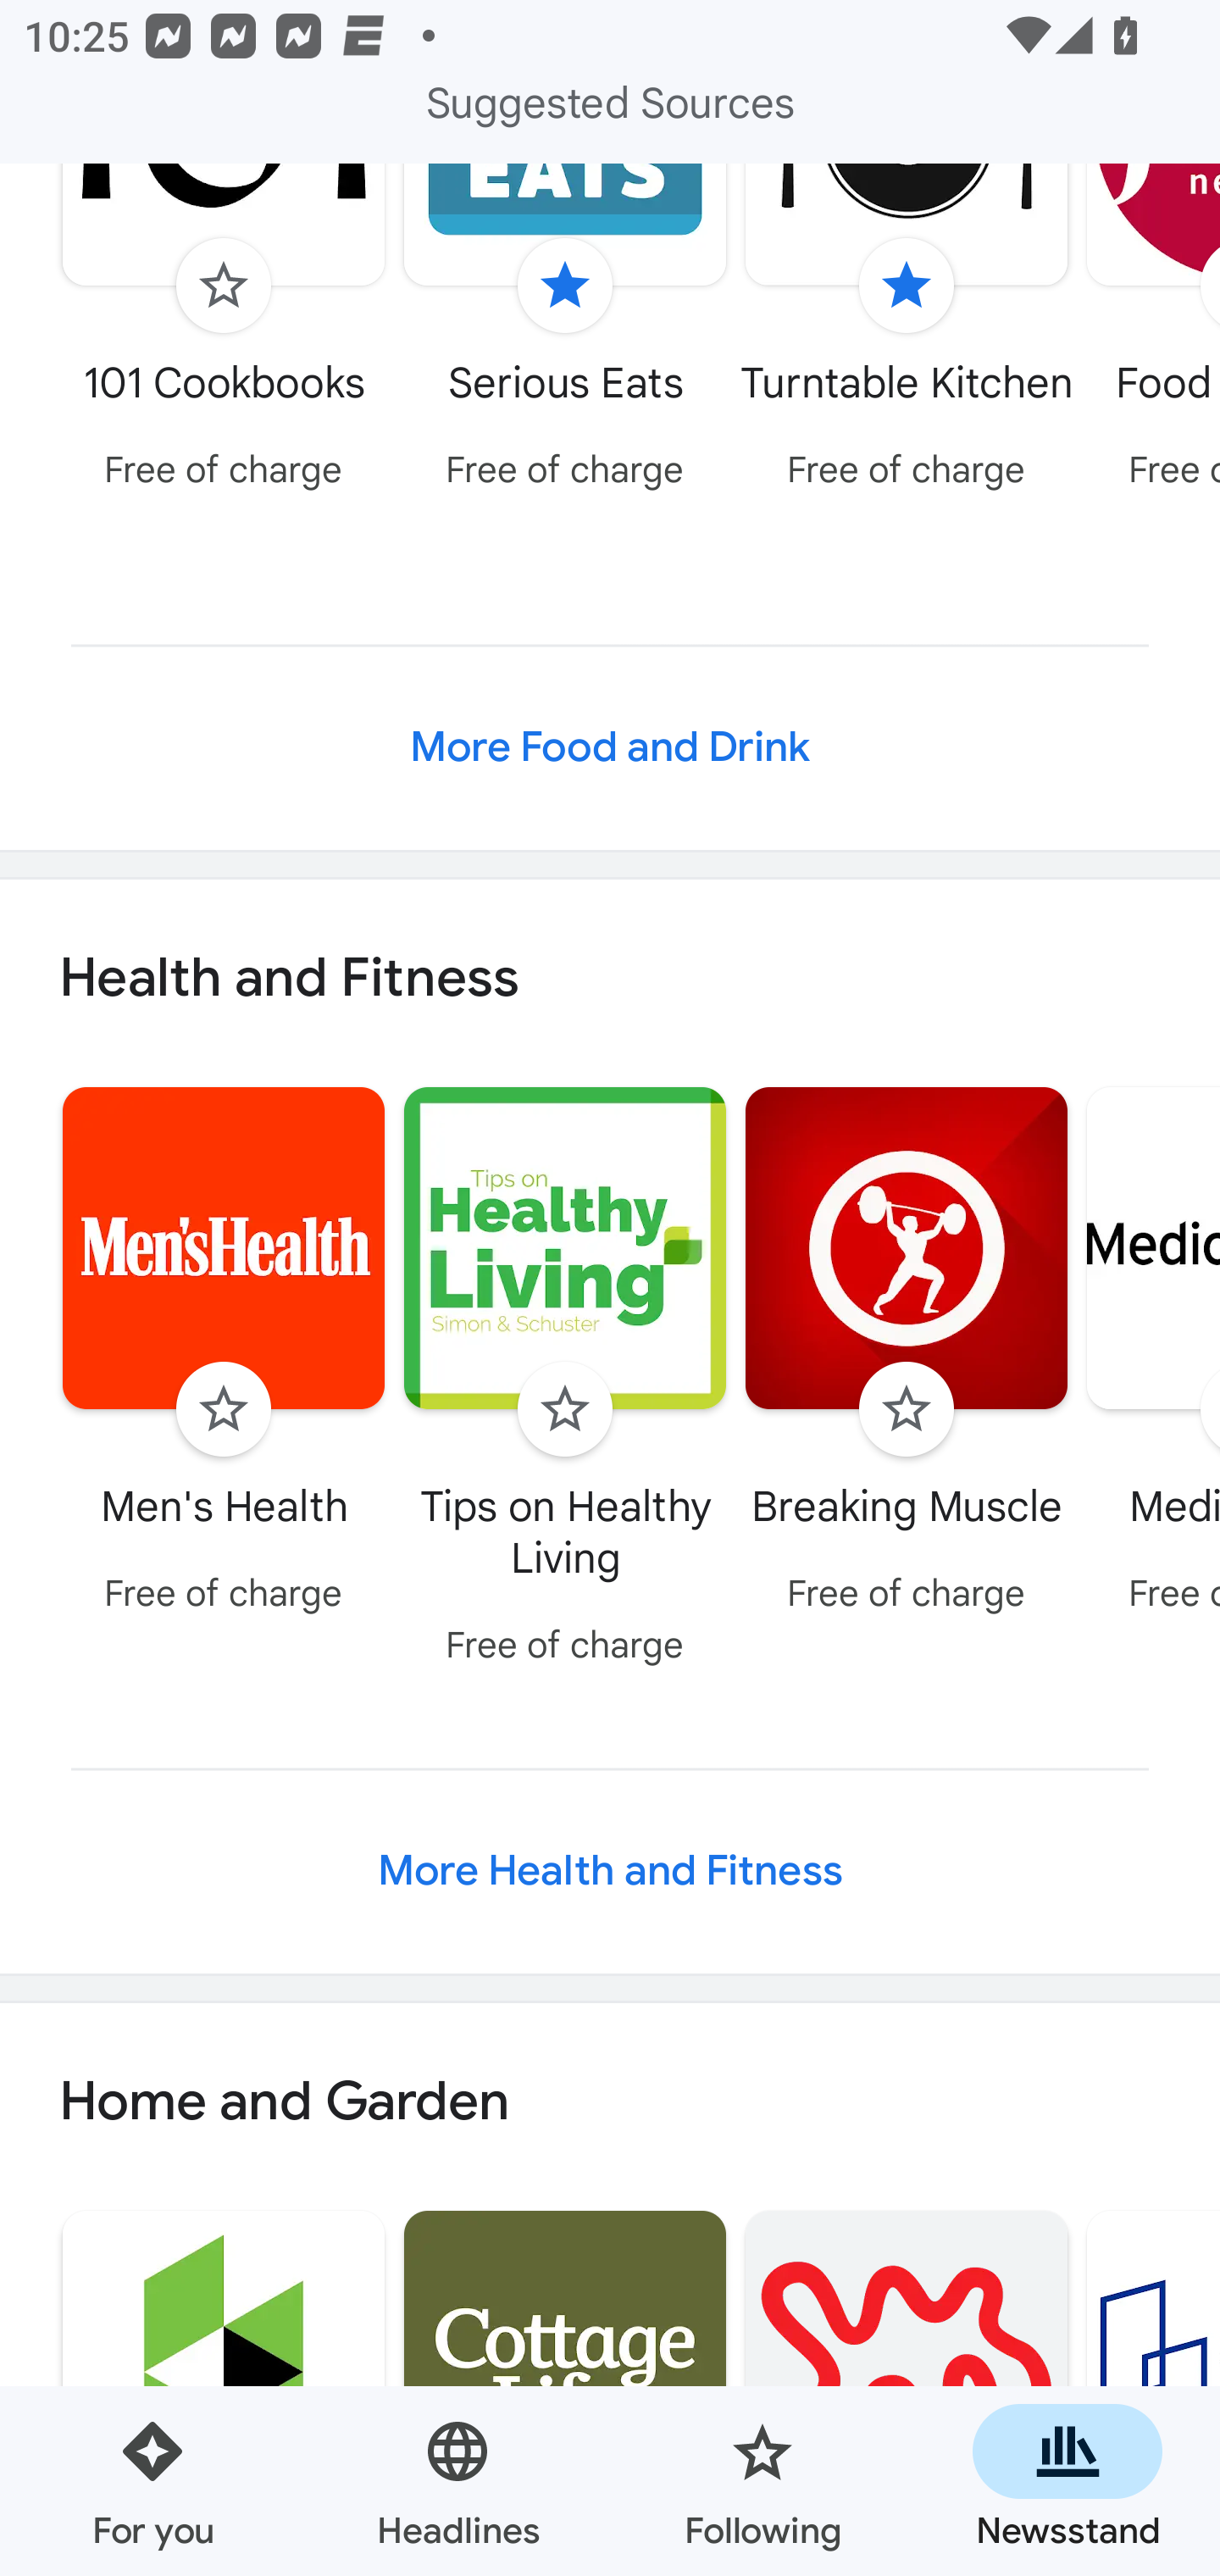 The height and width of the screenshot is (2576, 1220). What do you see at coordinates (457, 2481) in the screenshot?
I see `Headlines` at bounding box center [457, 2481].